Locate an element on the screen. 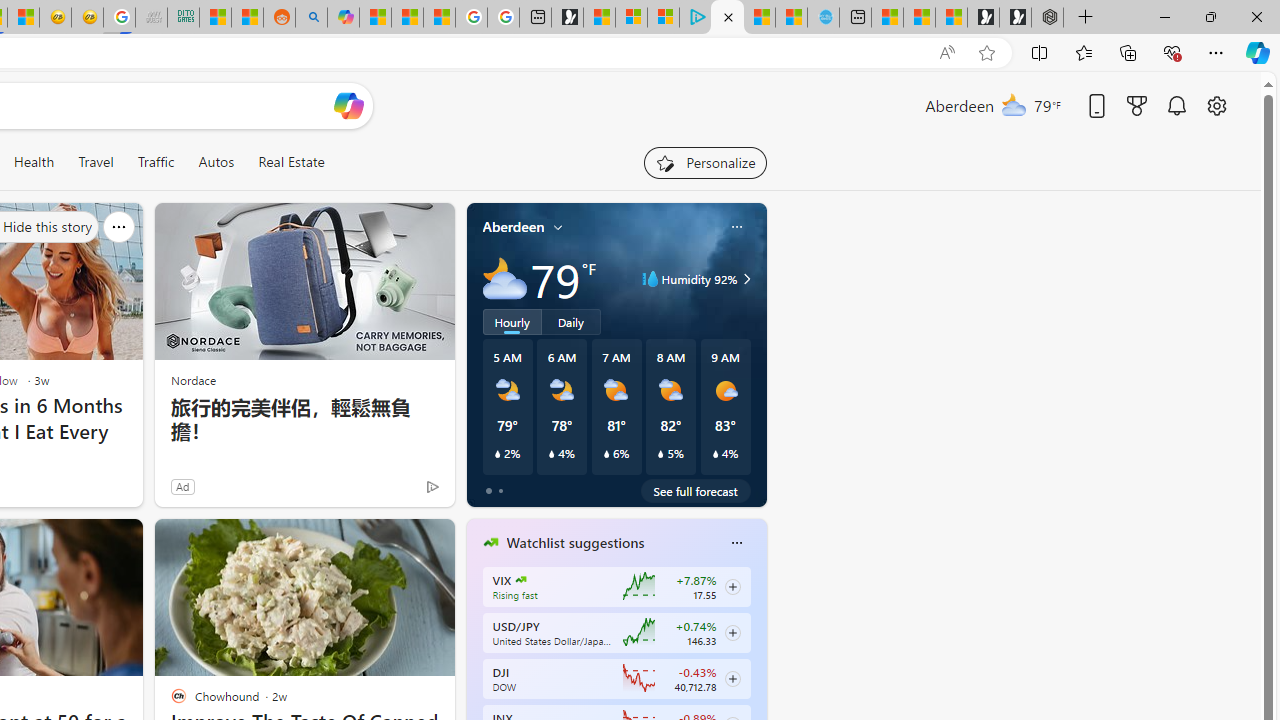 This screenshot has width=1280, height=720. New Tab is located at coordinates (1086, 18).